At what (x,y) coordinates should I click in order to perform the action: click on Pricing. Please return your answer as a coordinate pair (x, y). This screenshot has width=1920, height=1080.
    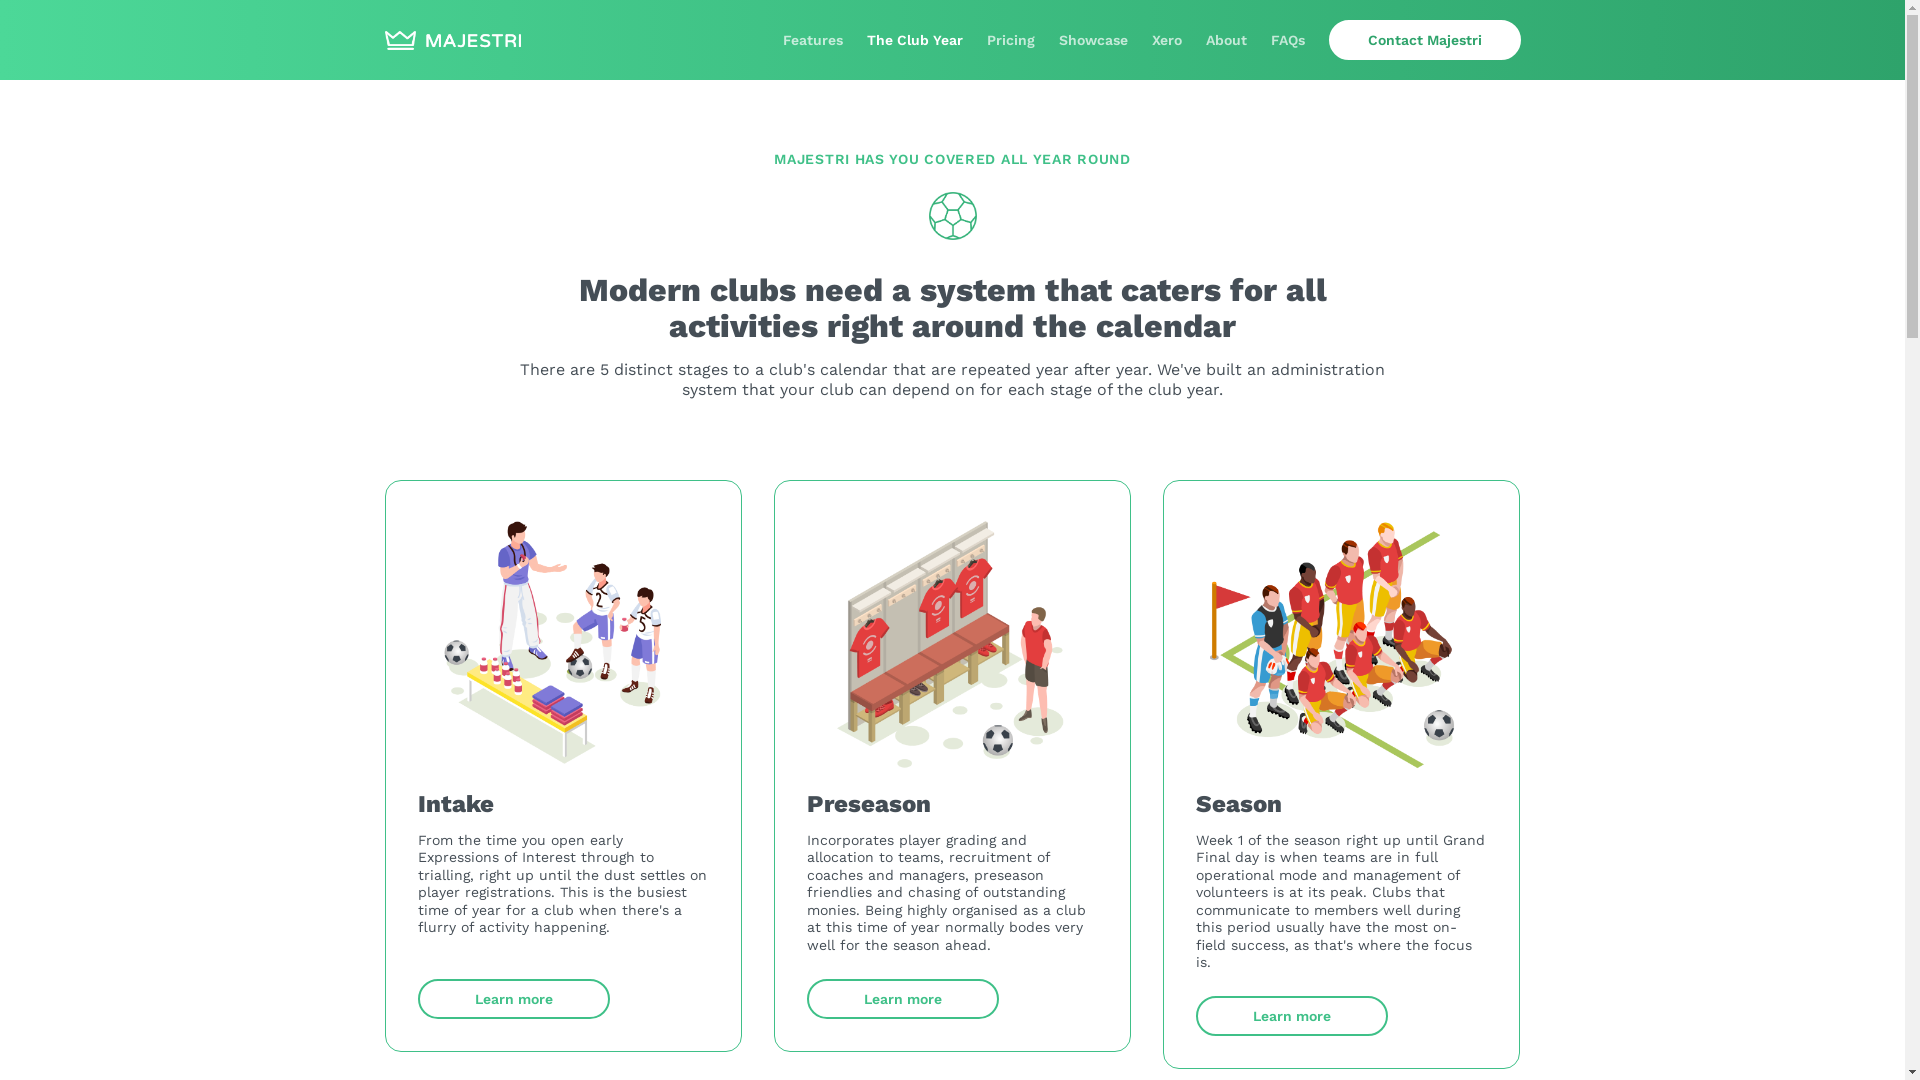
    Looking at the image, I should click on (1010, 40).